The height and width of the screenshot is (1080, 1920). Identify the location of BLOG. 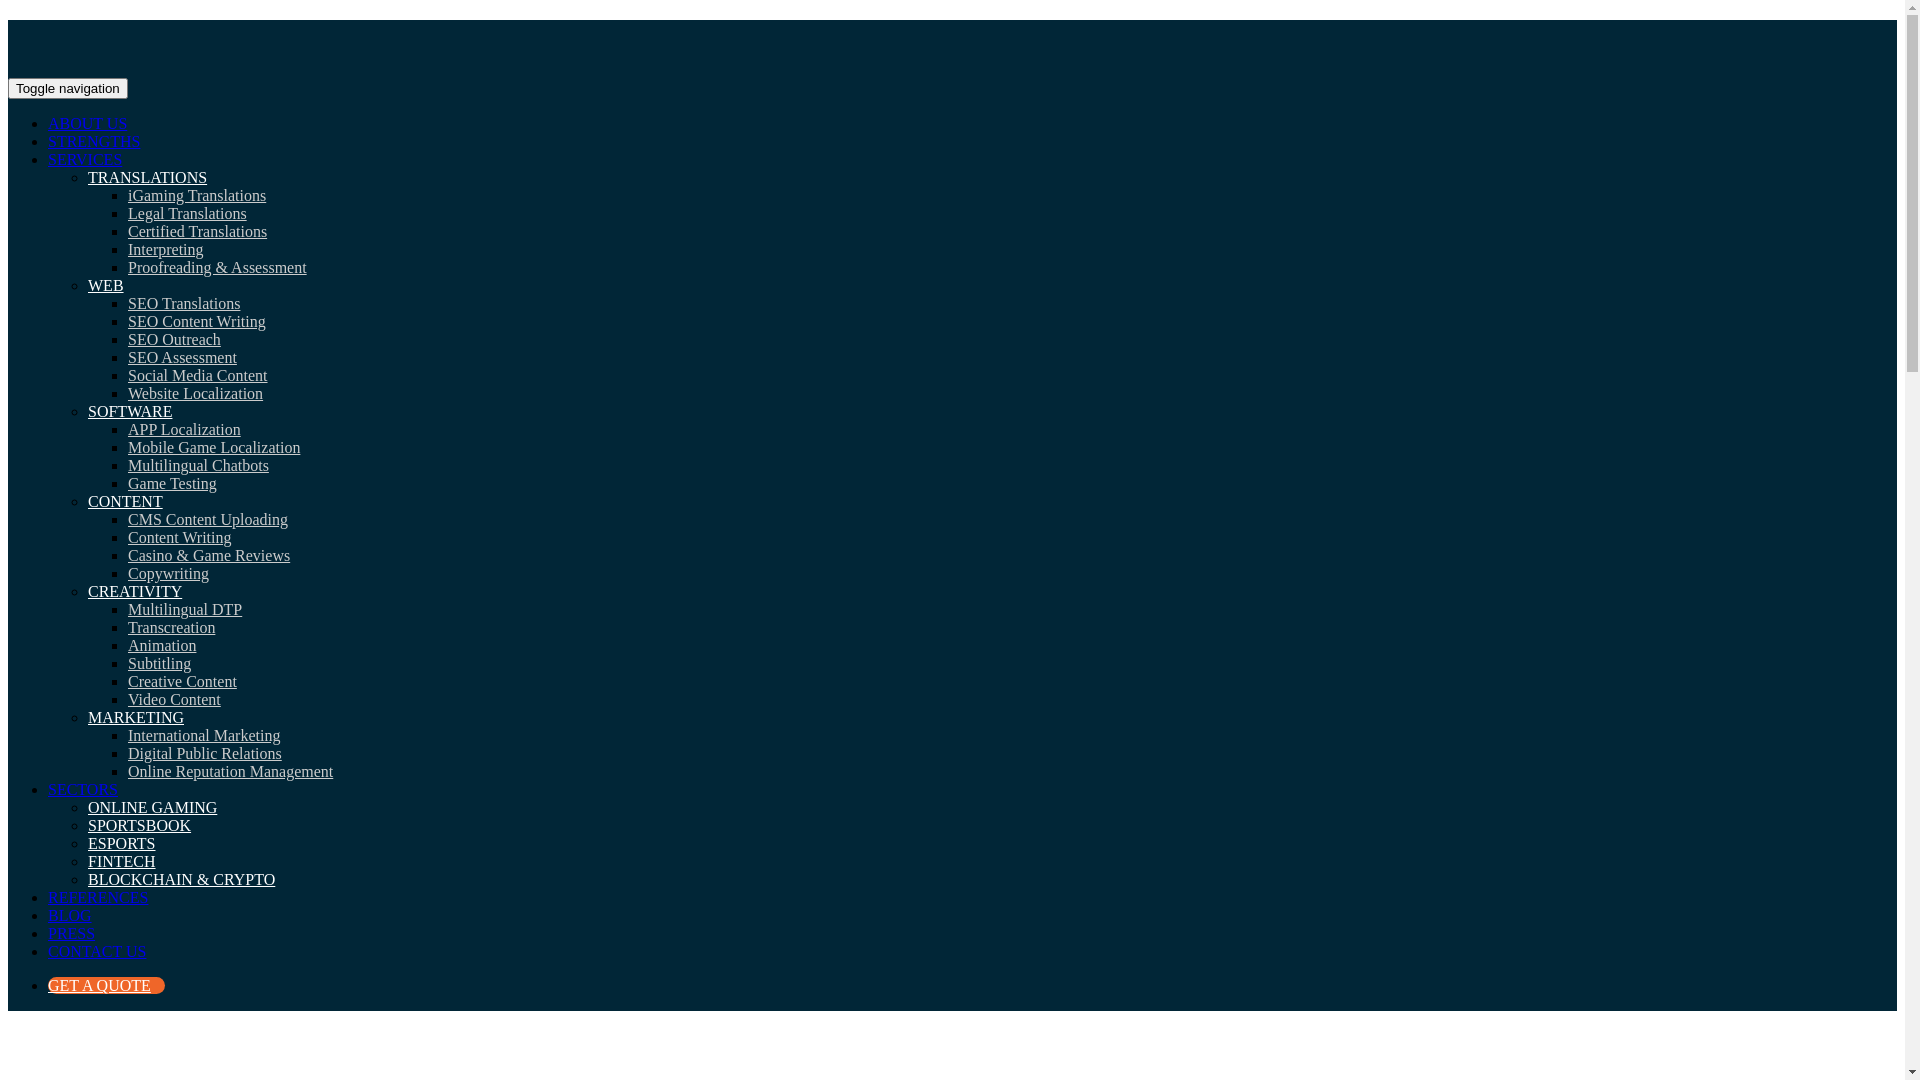
(70, 916).